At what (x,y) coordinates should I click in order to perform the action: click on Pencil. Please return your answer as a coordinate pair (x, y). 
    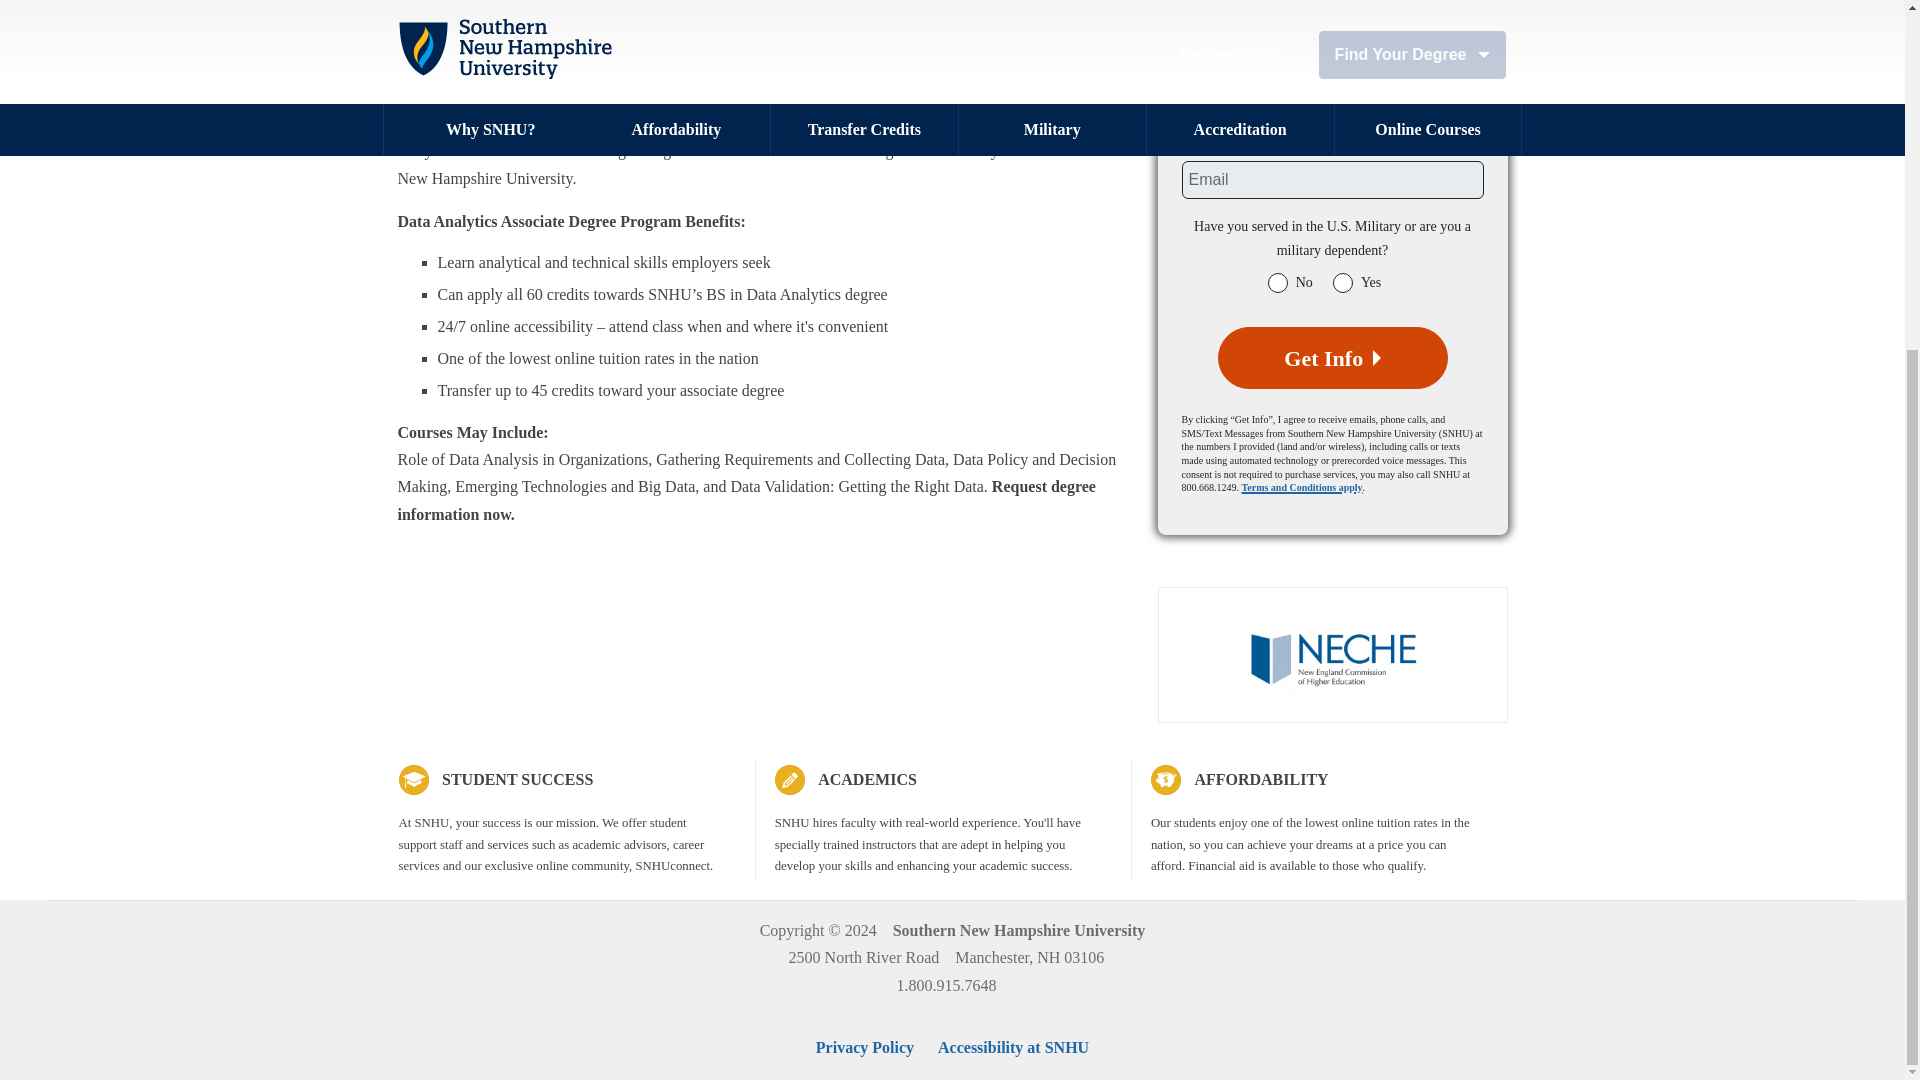
    Looking at the image, I should click on (790, 779).